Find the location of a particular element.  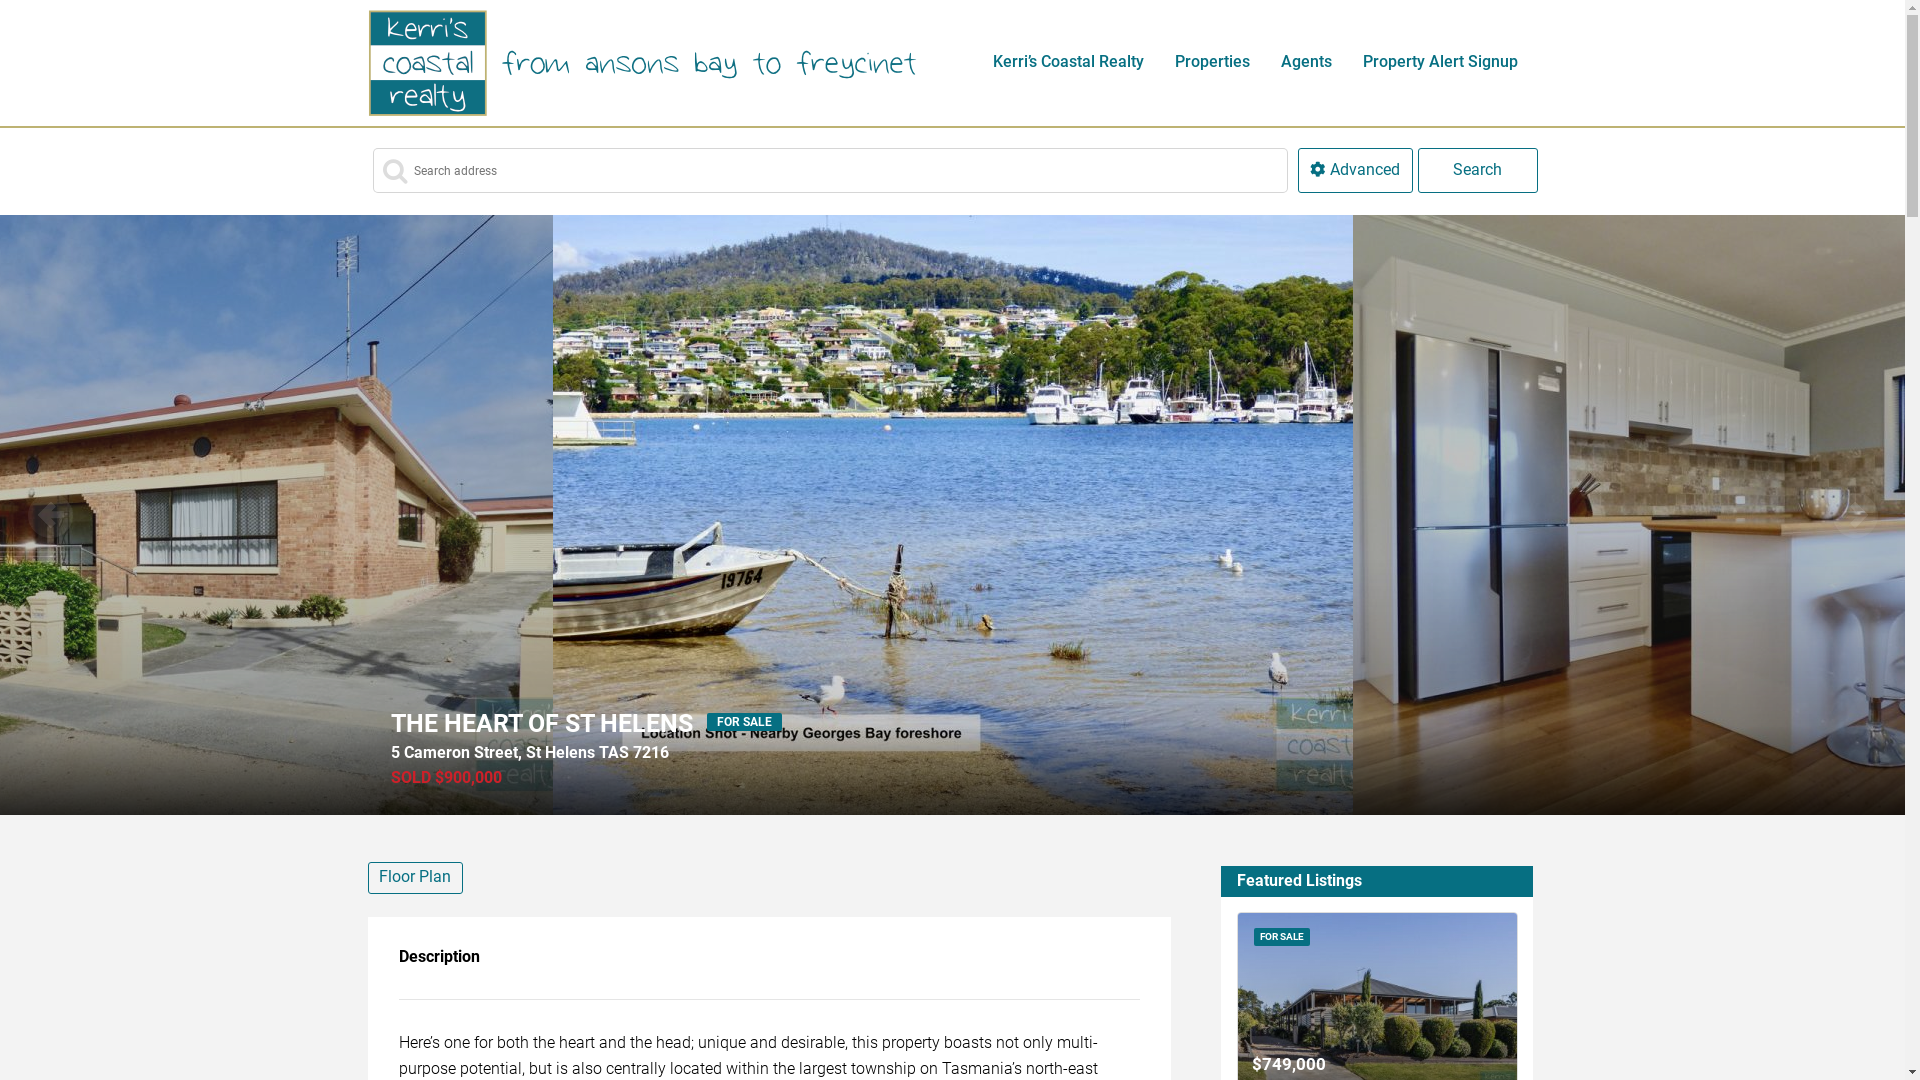

Search is located at coordinates (1478, 170).